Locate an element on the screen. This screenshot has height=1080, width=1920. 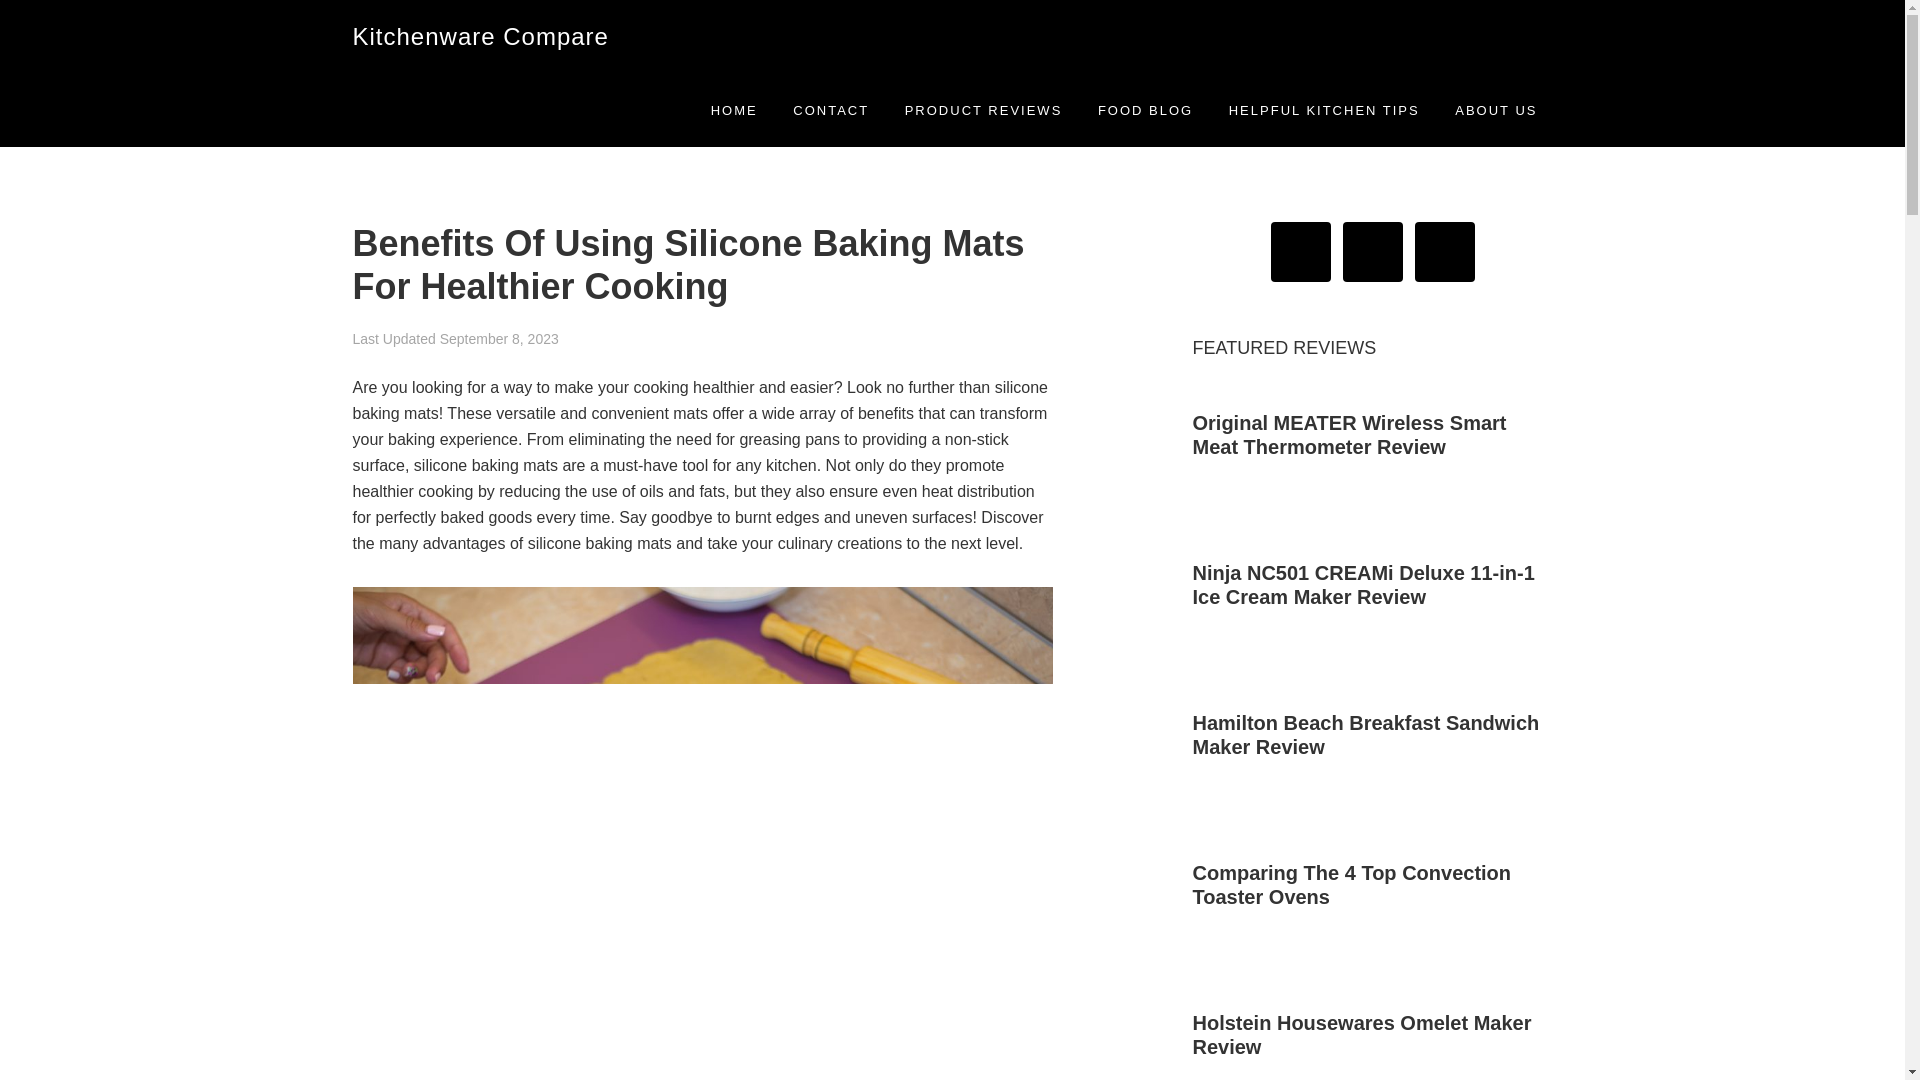
Ninja NC501 CREAMi Deluxe 11-in-1 Ice Cream Maker Review is located at coordinates (1363, 584).